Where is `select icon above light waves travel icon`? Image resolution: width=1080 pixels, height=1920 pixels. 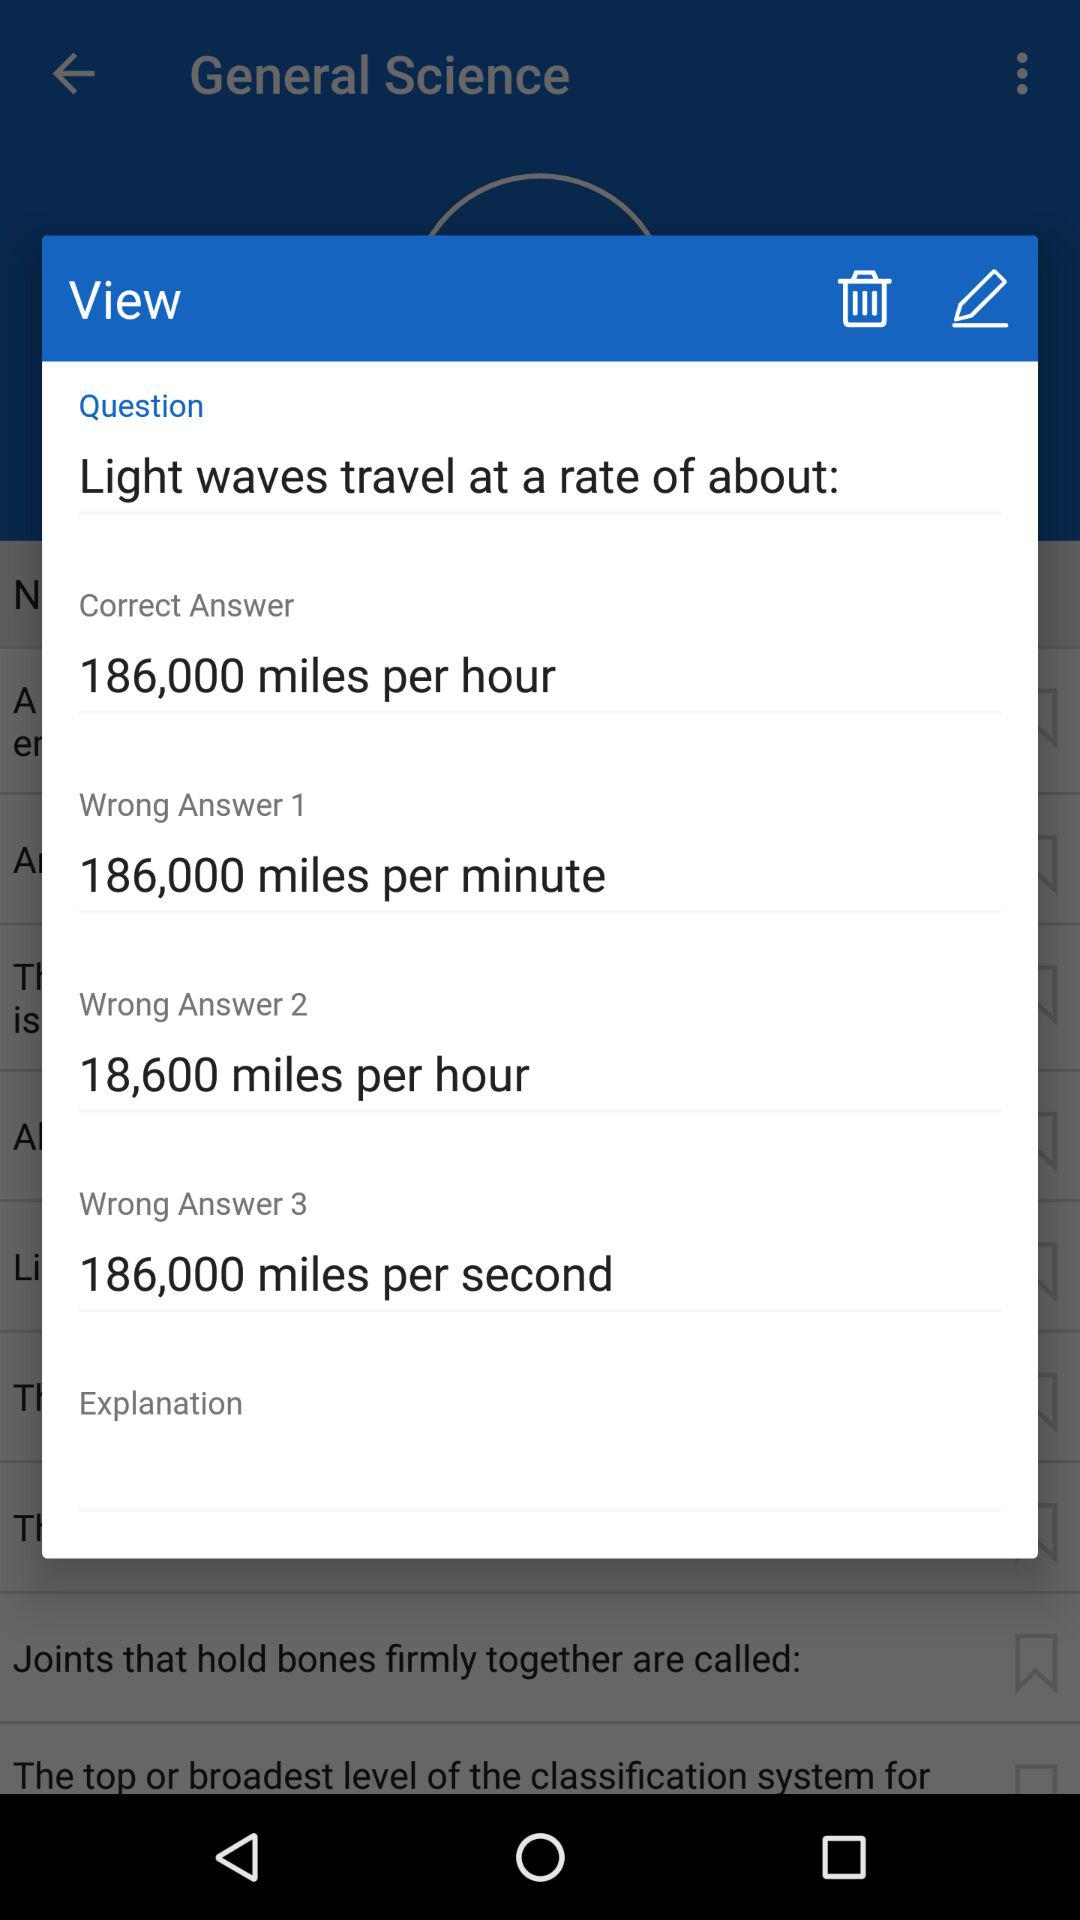
select icon above light waves travel icon is located at coordinates (980, 298).